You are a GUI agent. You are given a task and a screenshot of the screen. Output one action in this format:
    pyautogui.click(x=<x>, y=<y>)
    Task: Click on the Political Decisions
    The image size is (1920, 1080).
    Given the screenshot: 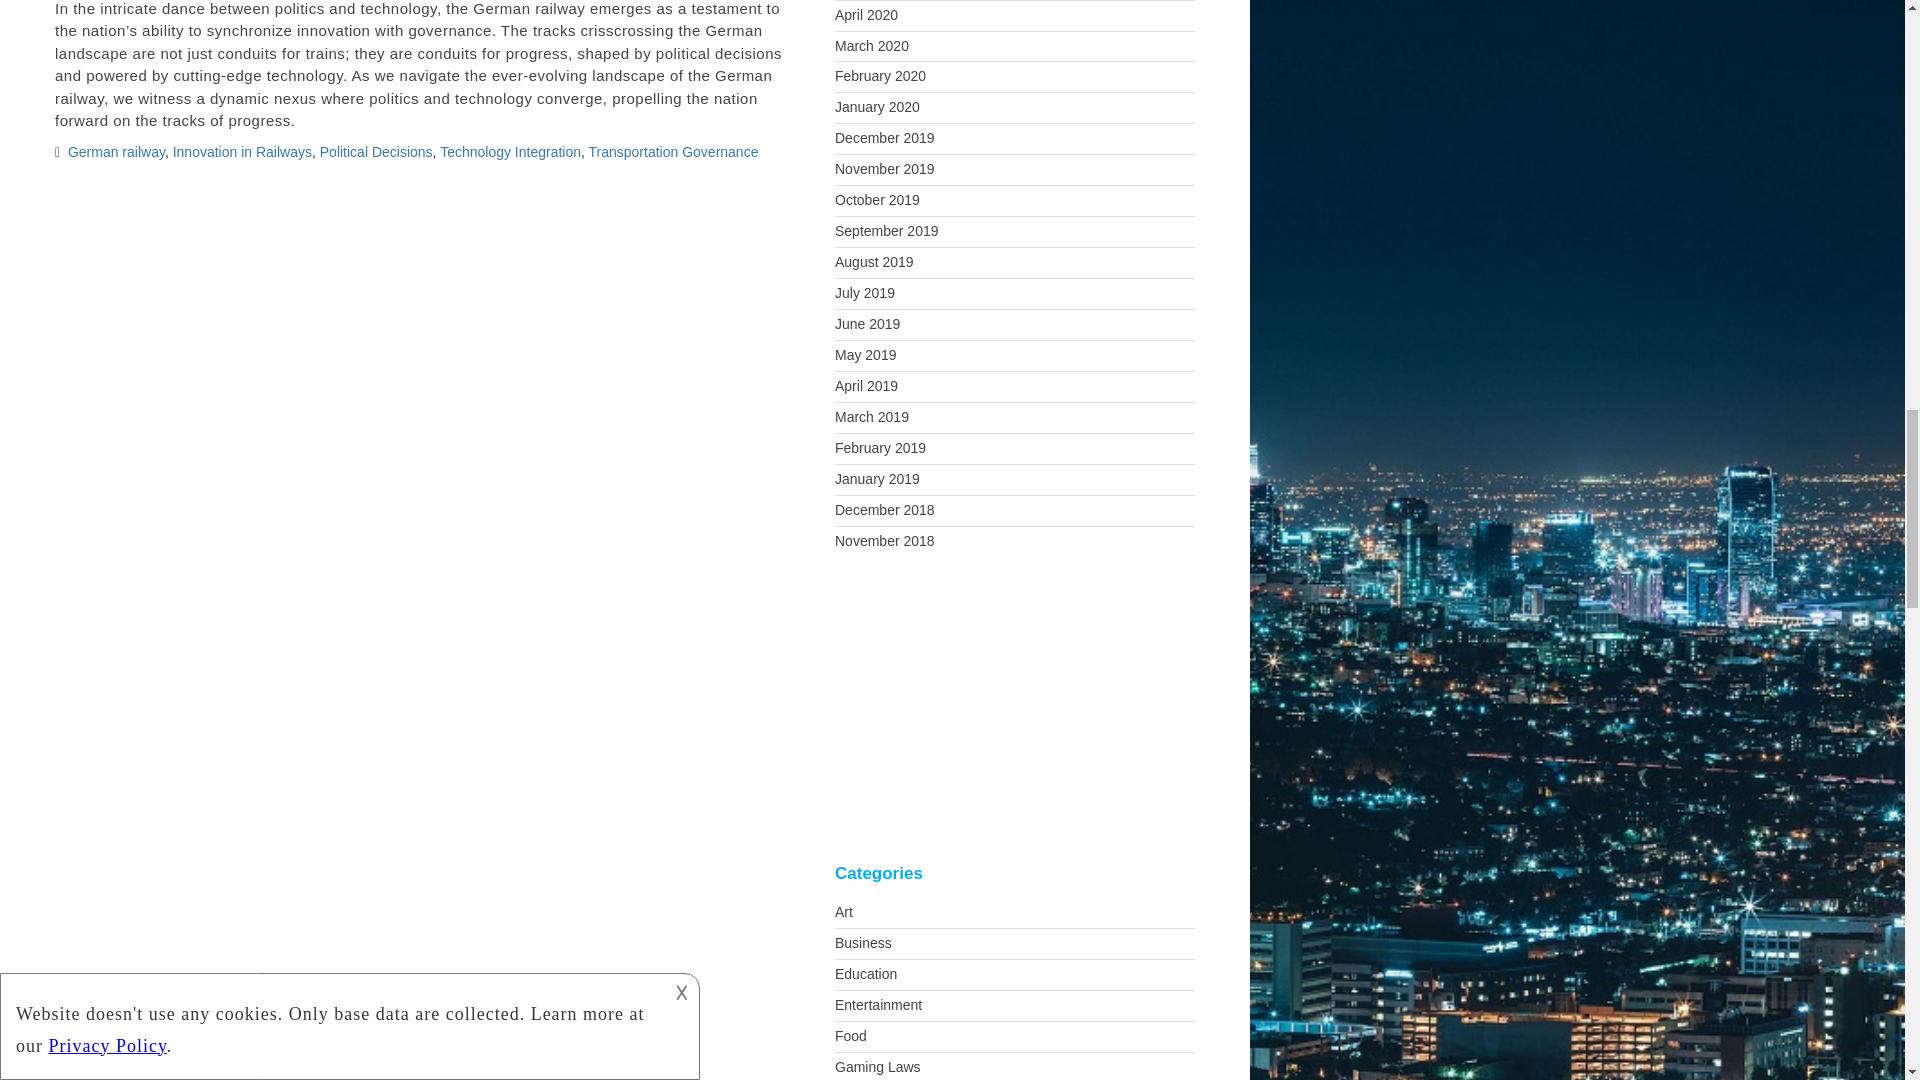 What is the action you would take?
    pyautogui.click(x=376, y=151)
    